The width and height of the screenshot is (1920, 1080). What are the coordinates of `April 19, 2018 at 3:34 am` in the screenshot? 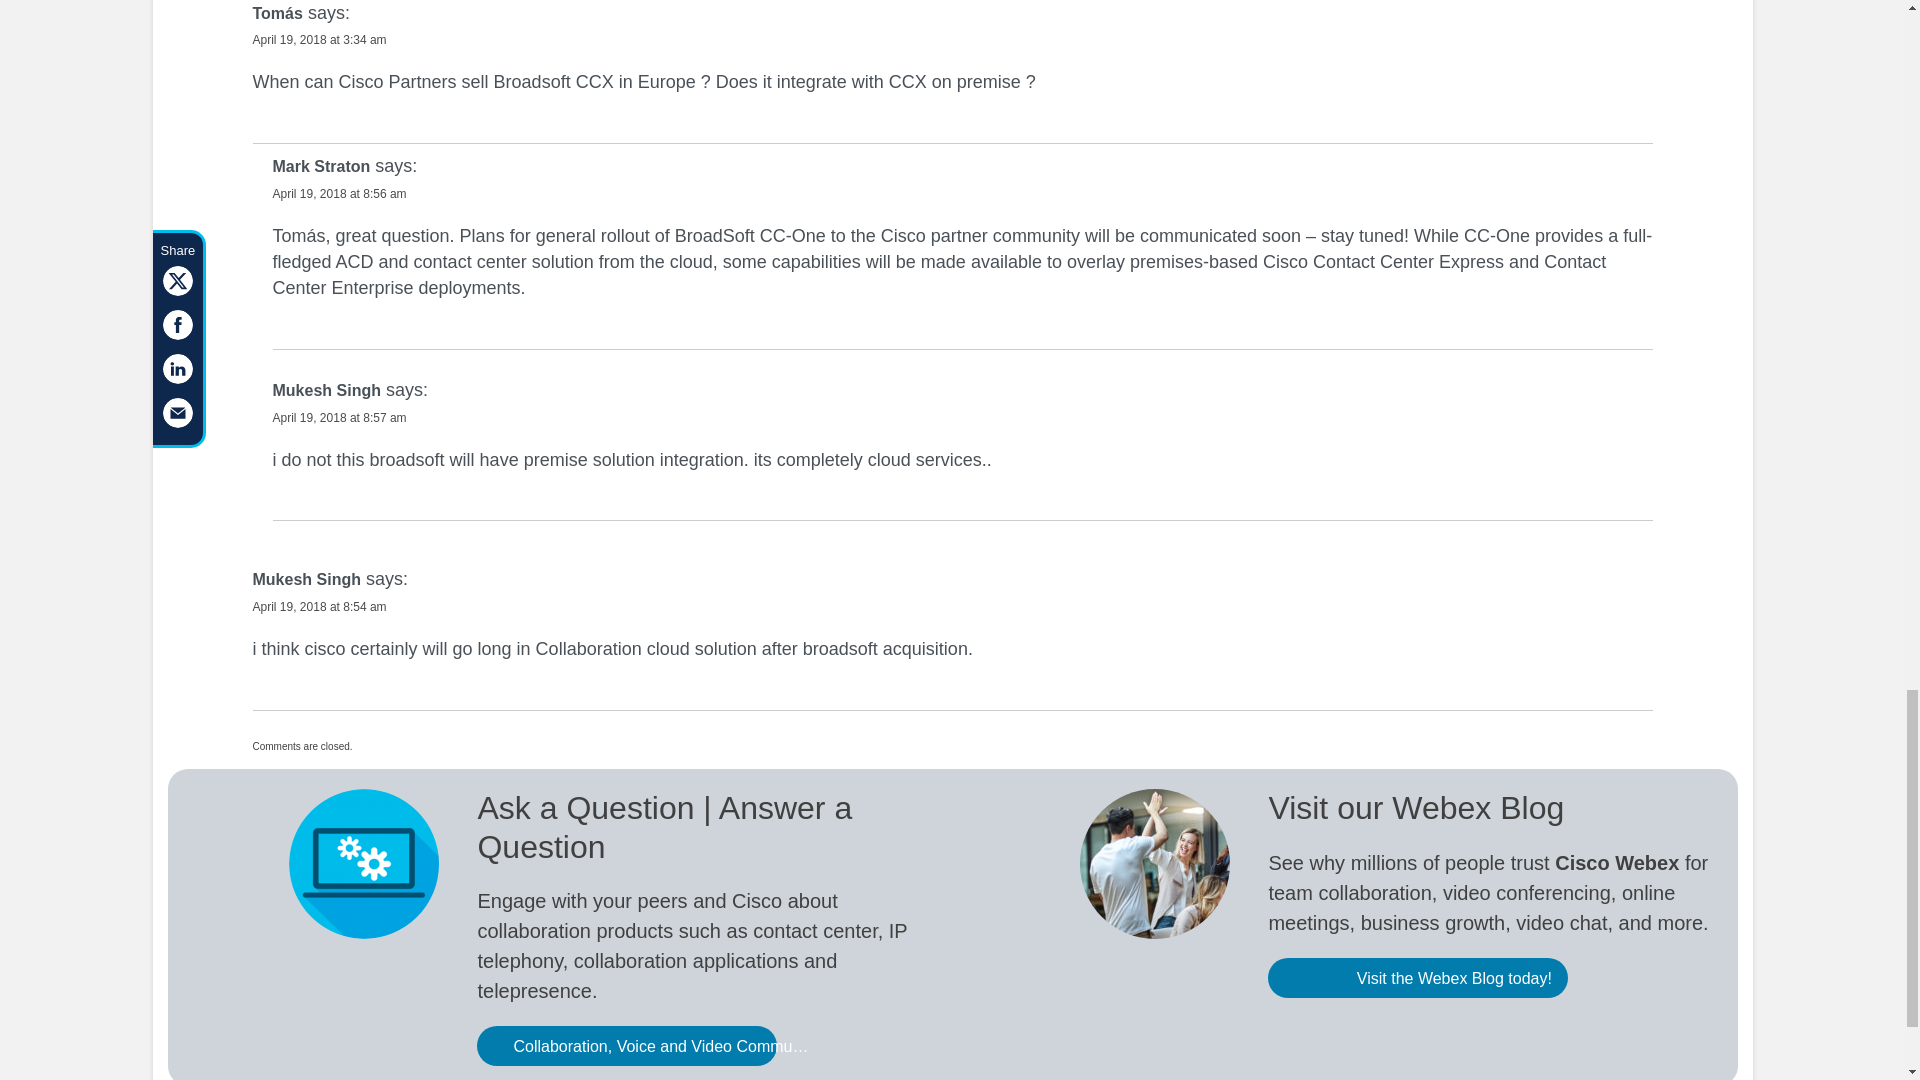 It's located at (318, 40).